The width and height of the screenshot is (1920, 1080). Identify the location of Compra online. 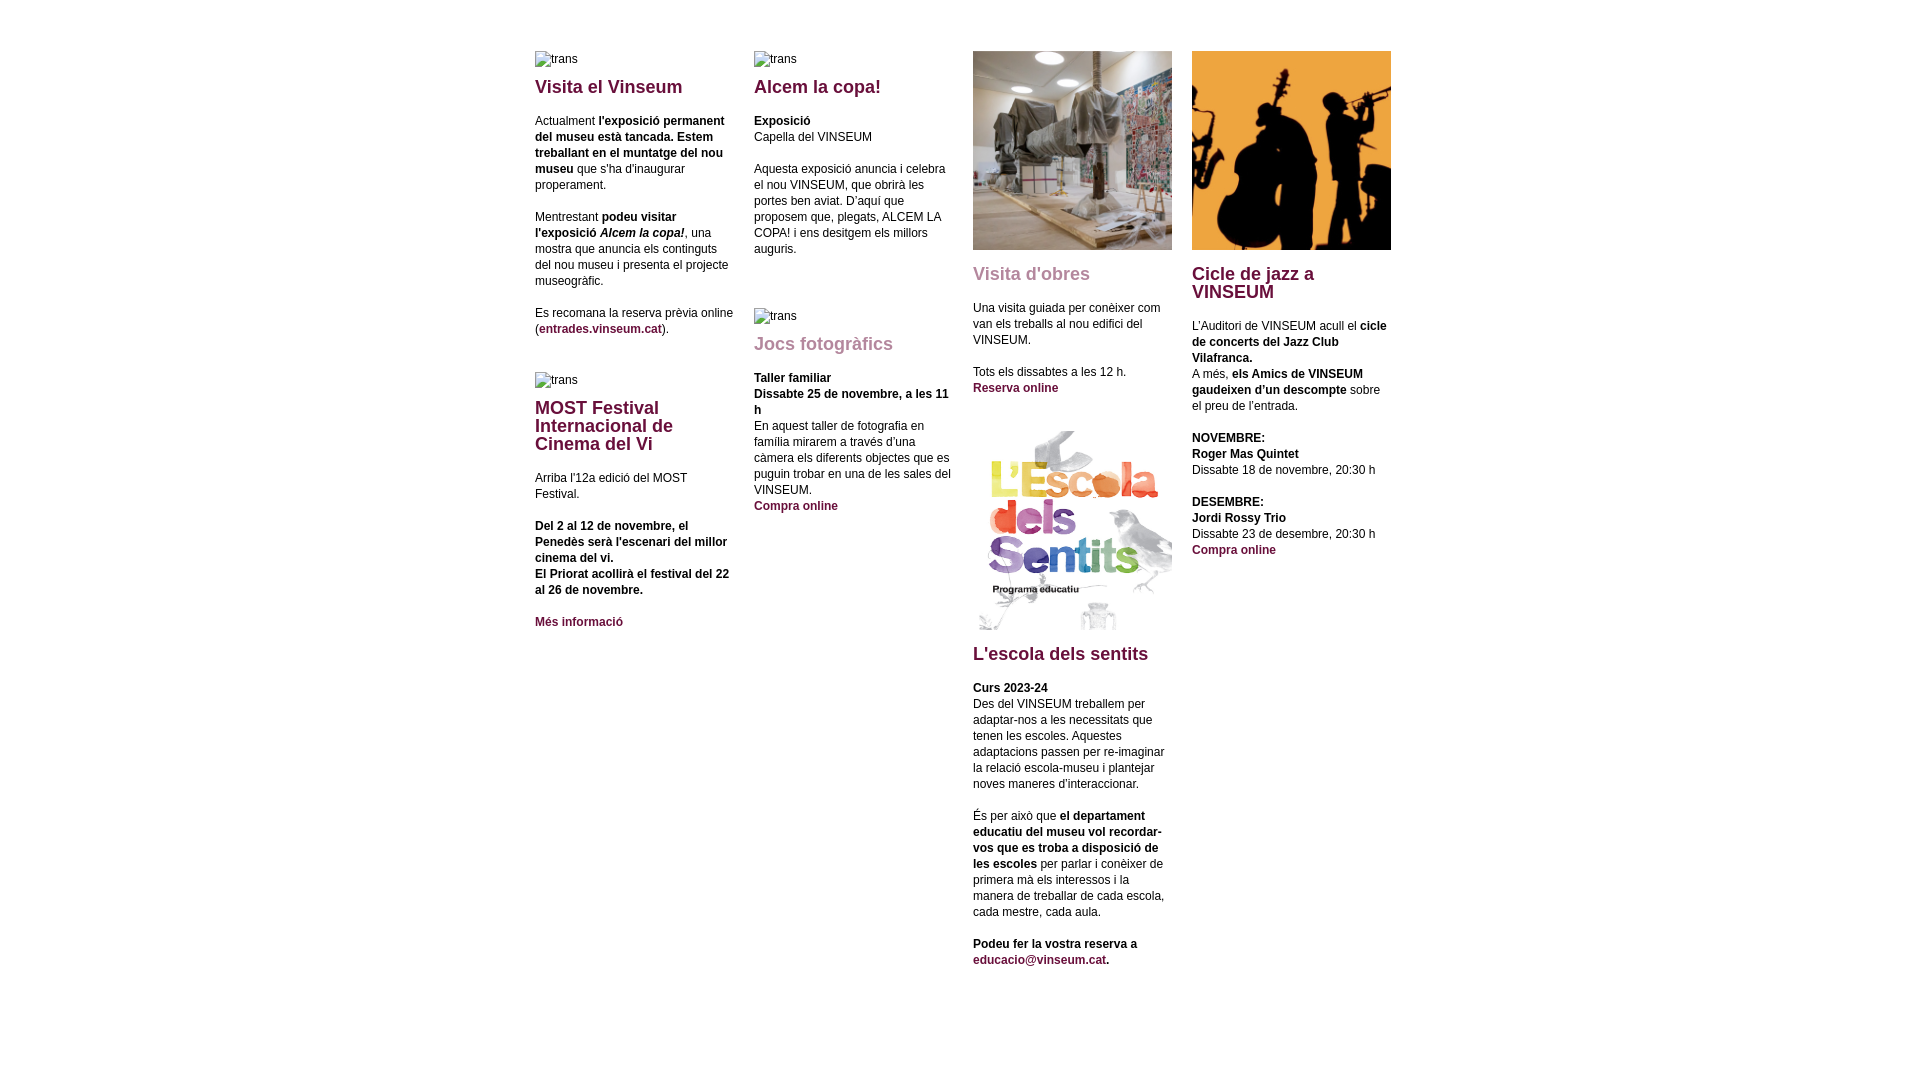
(796, 506).